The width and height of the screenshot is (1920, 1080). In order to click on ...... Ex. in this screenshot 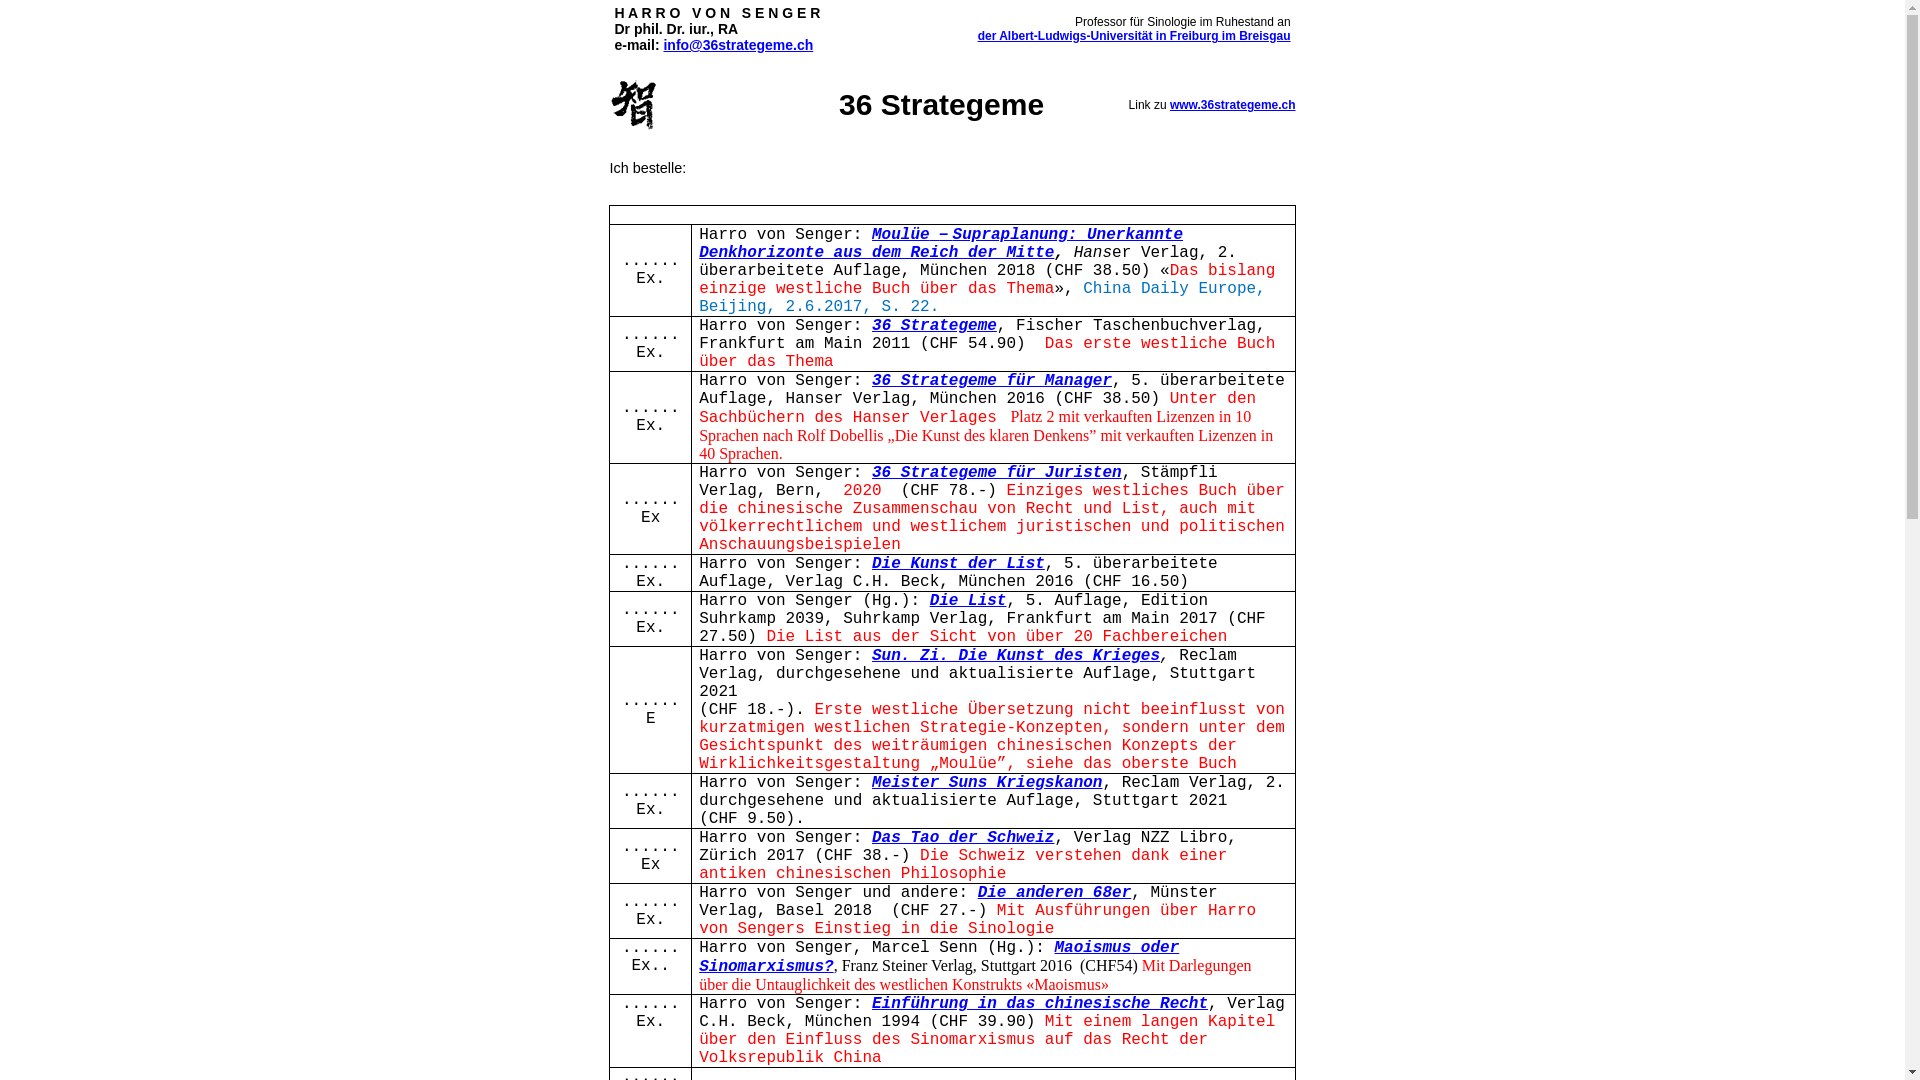, I will do `click(651, 268)`.